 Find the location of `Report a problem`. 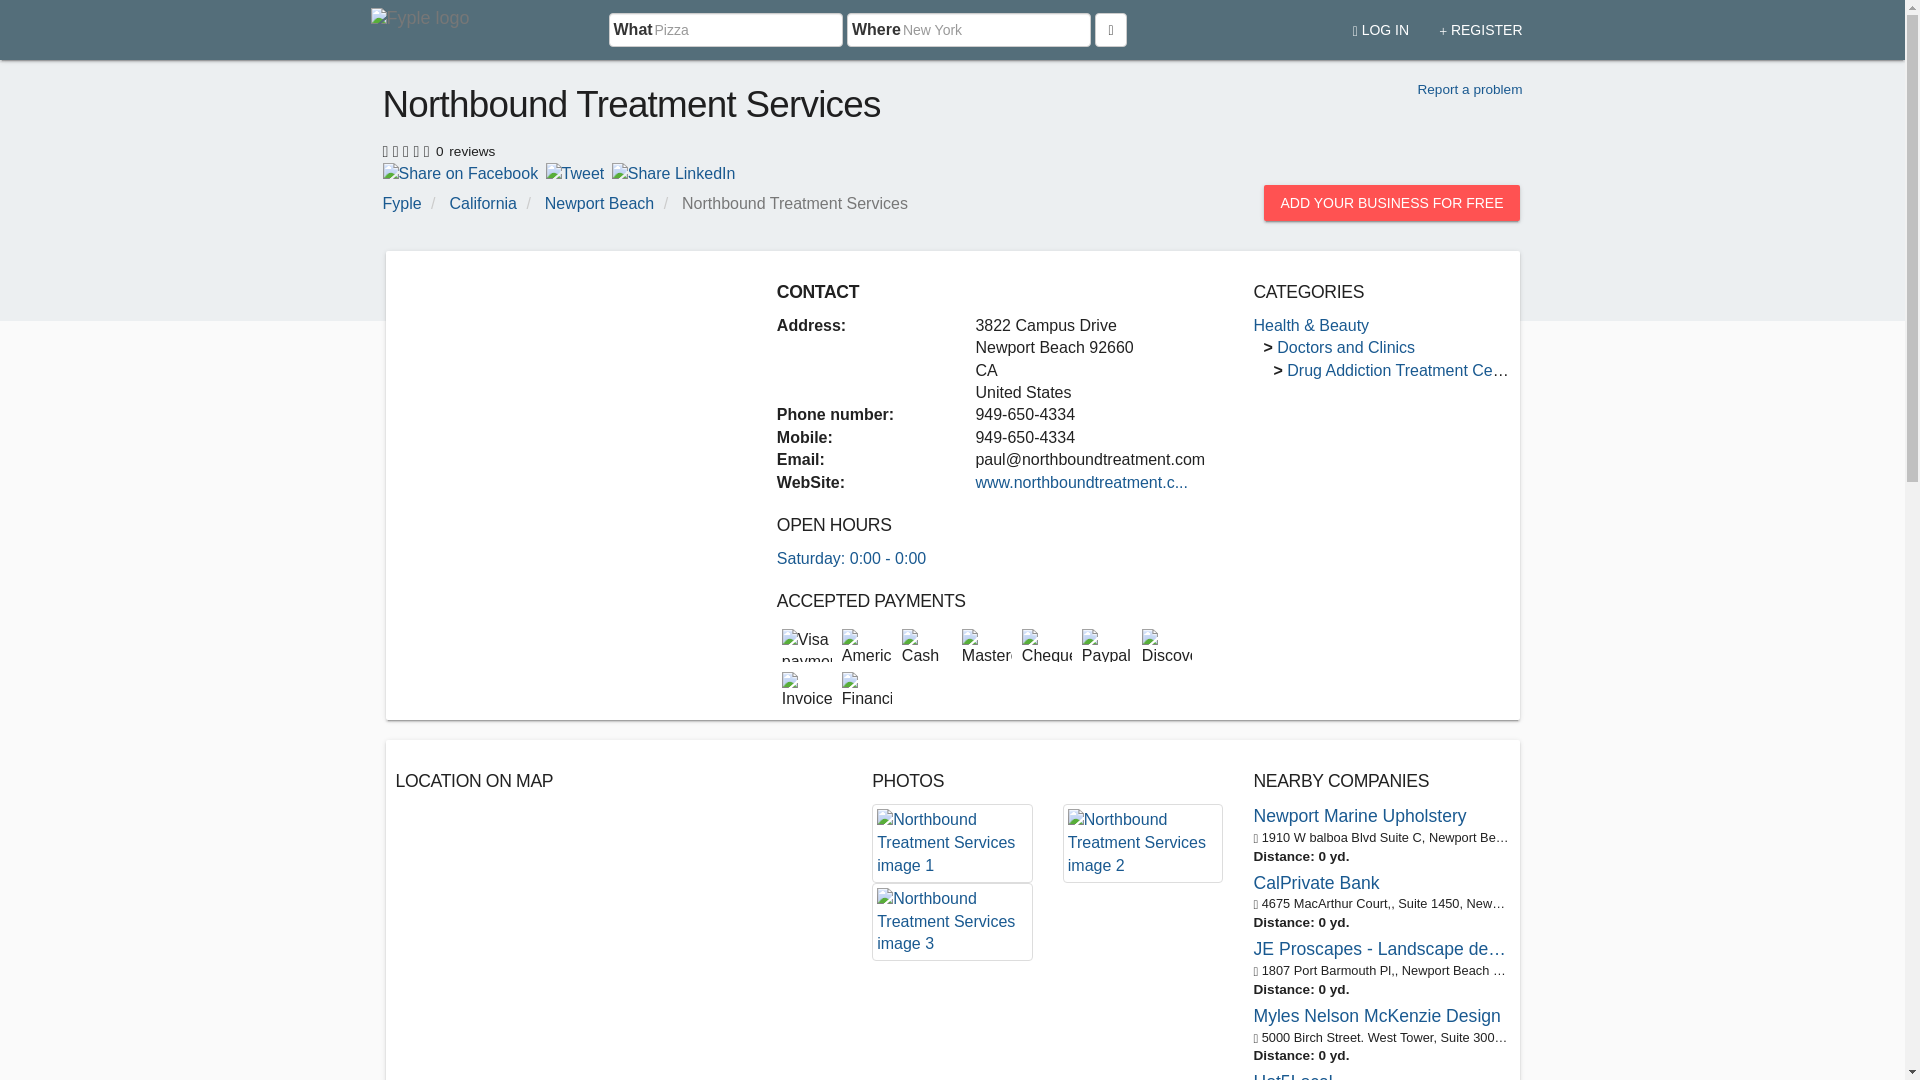

Report a problem is located at coordinates (1469, 90).